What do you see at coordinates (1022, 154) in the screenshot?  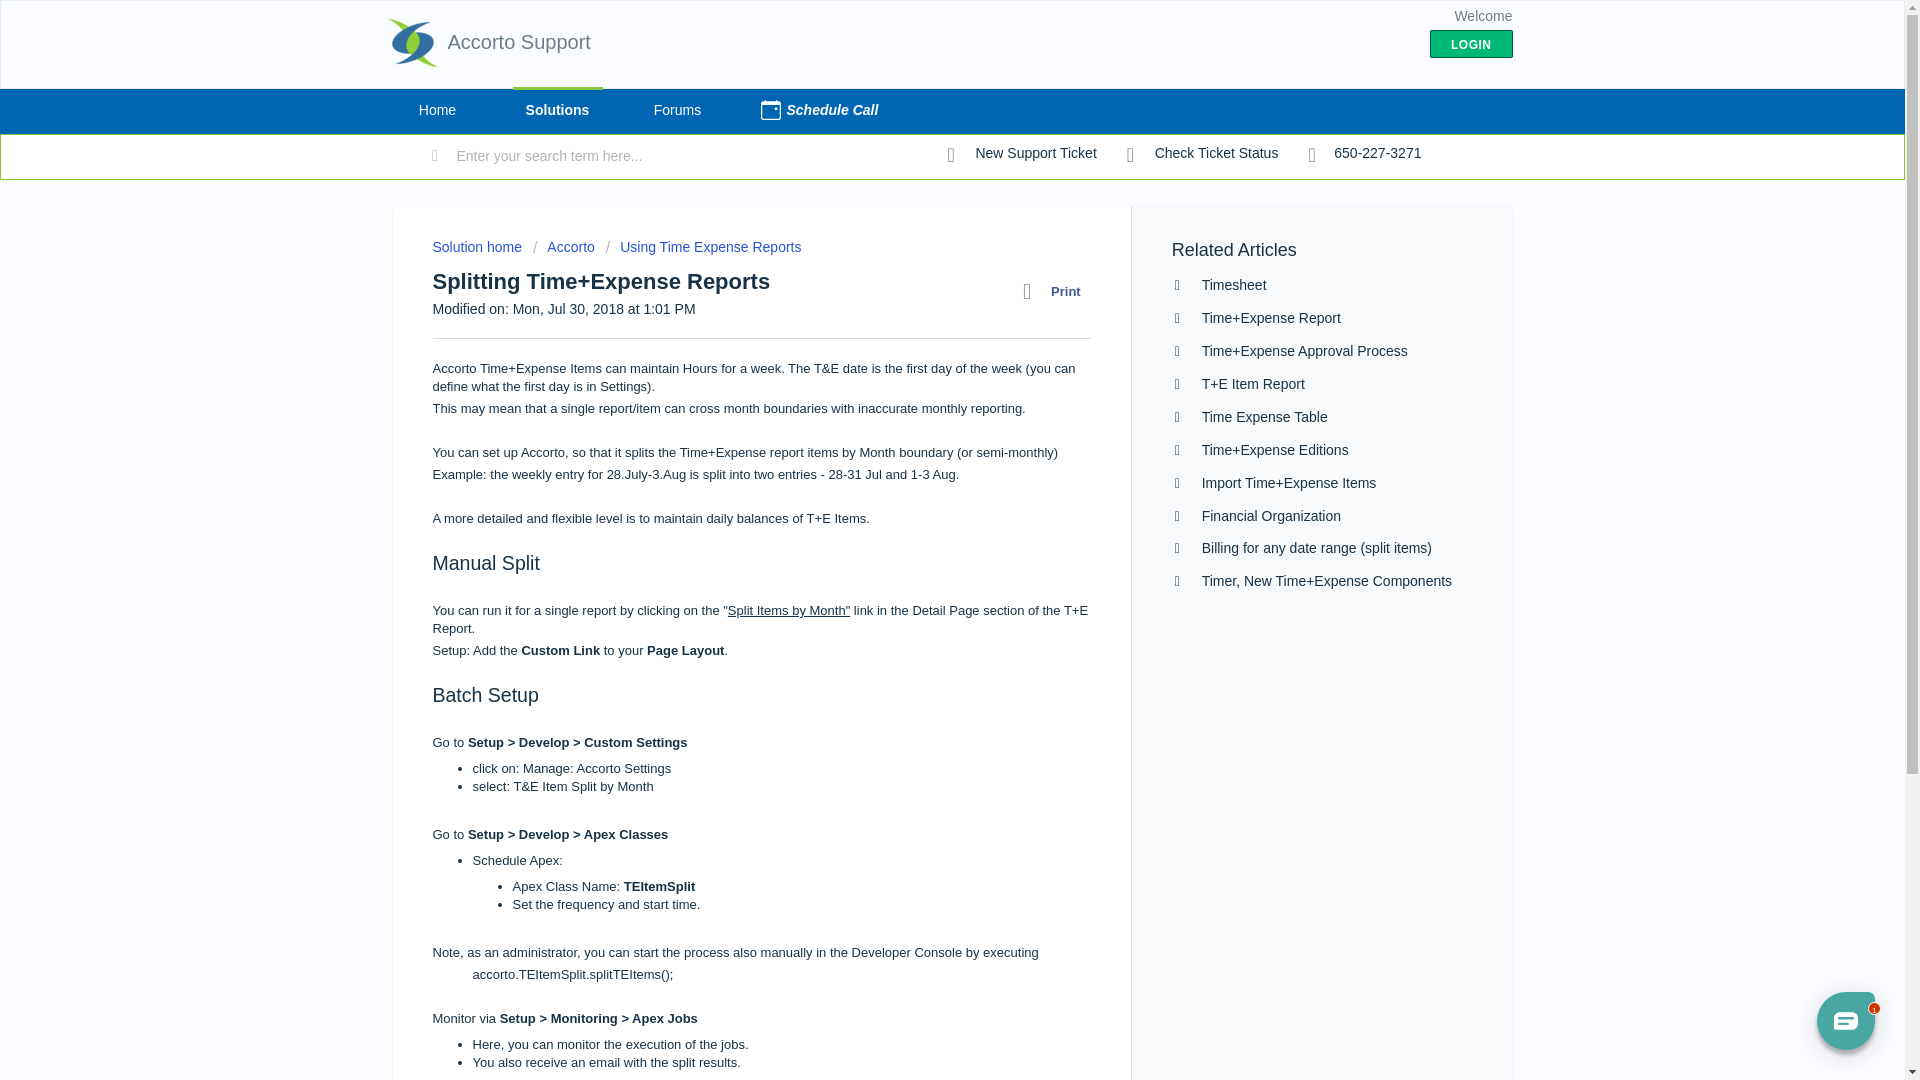 I see `New Support Ticket` at bounding box center [1022, 154].